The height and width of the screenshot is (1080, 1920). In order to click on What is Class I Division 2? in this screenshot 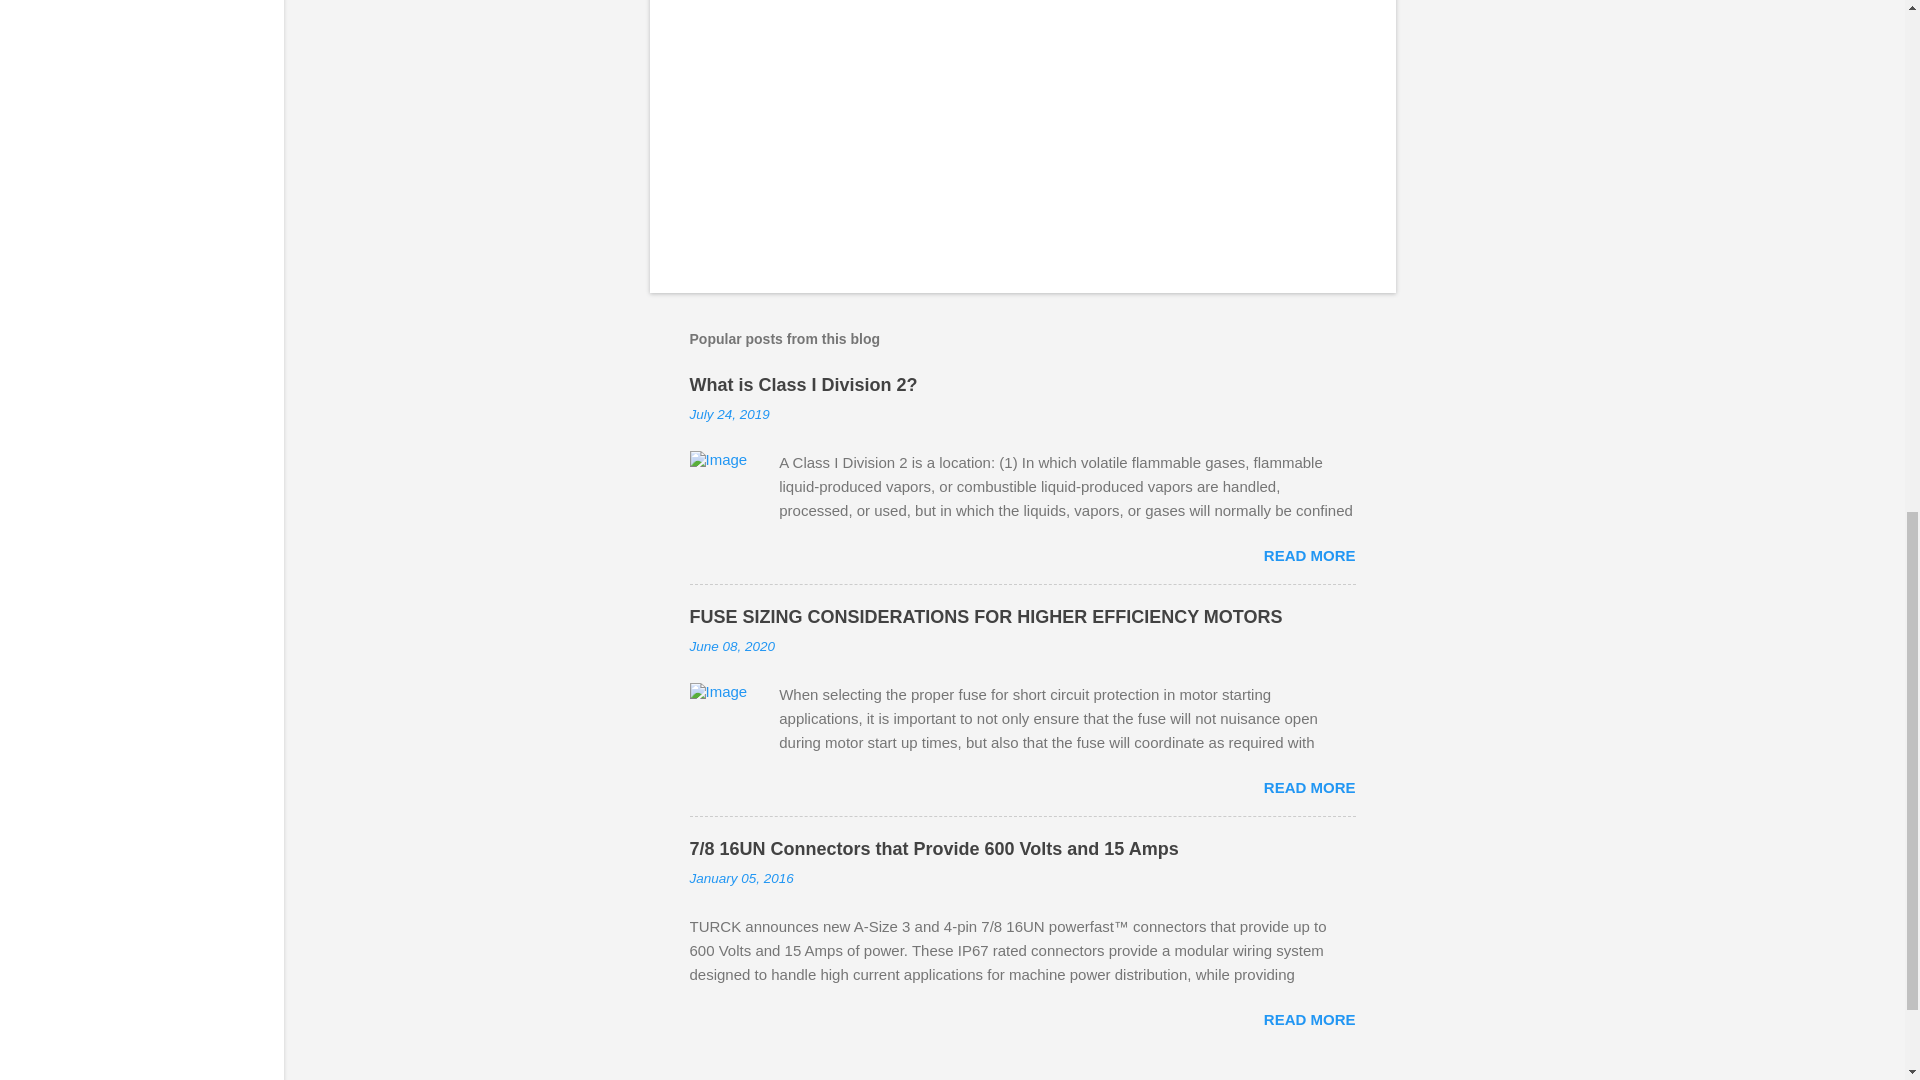, I will do `click(803, 384)`.